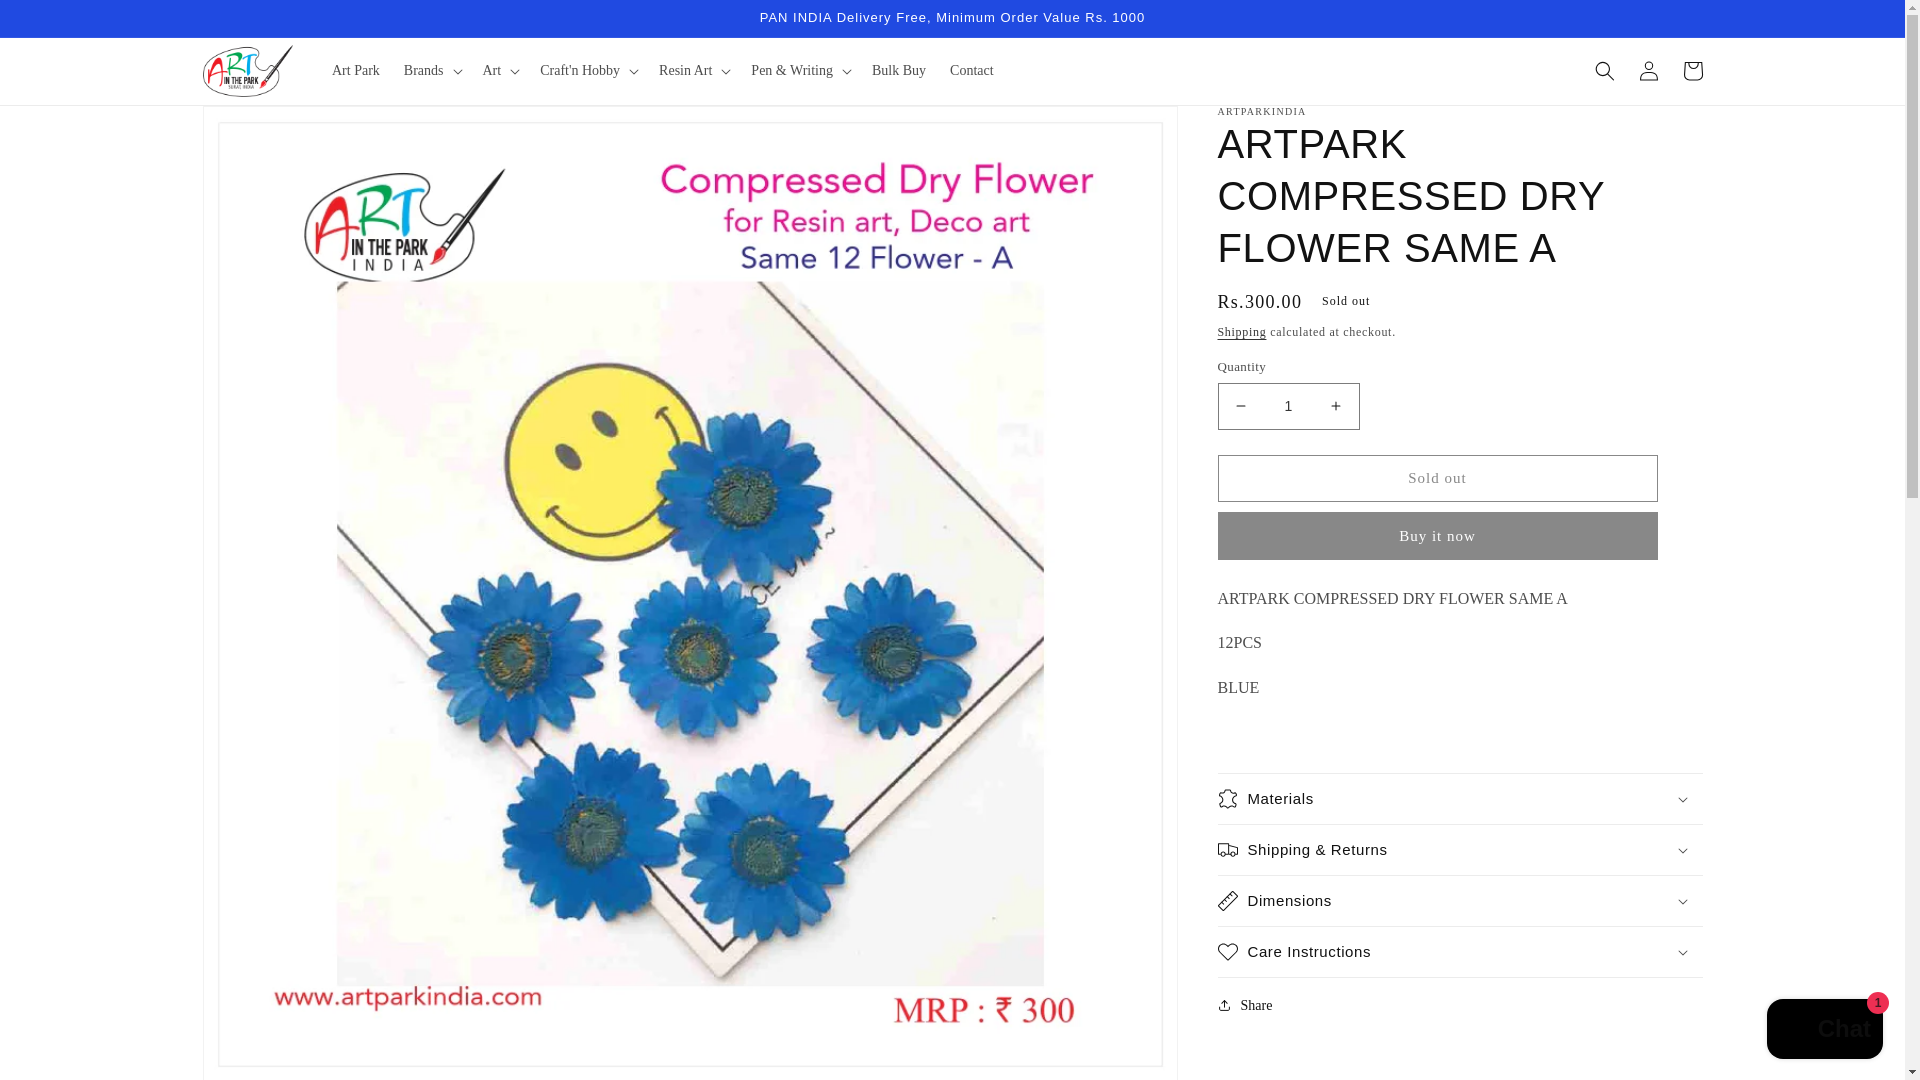  I want to click on Skip to content, so click(60, 23).